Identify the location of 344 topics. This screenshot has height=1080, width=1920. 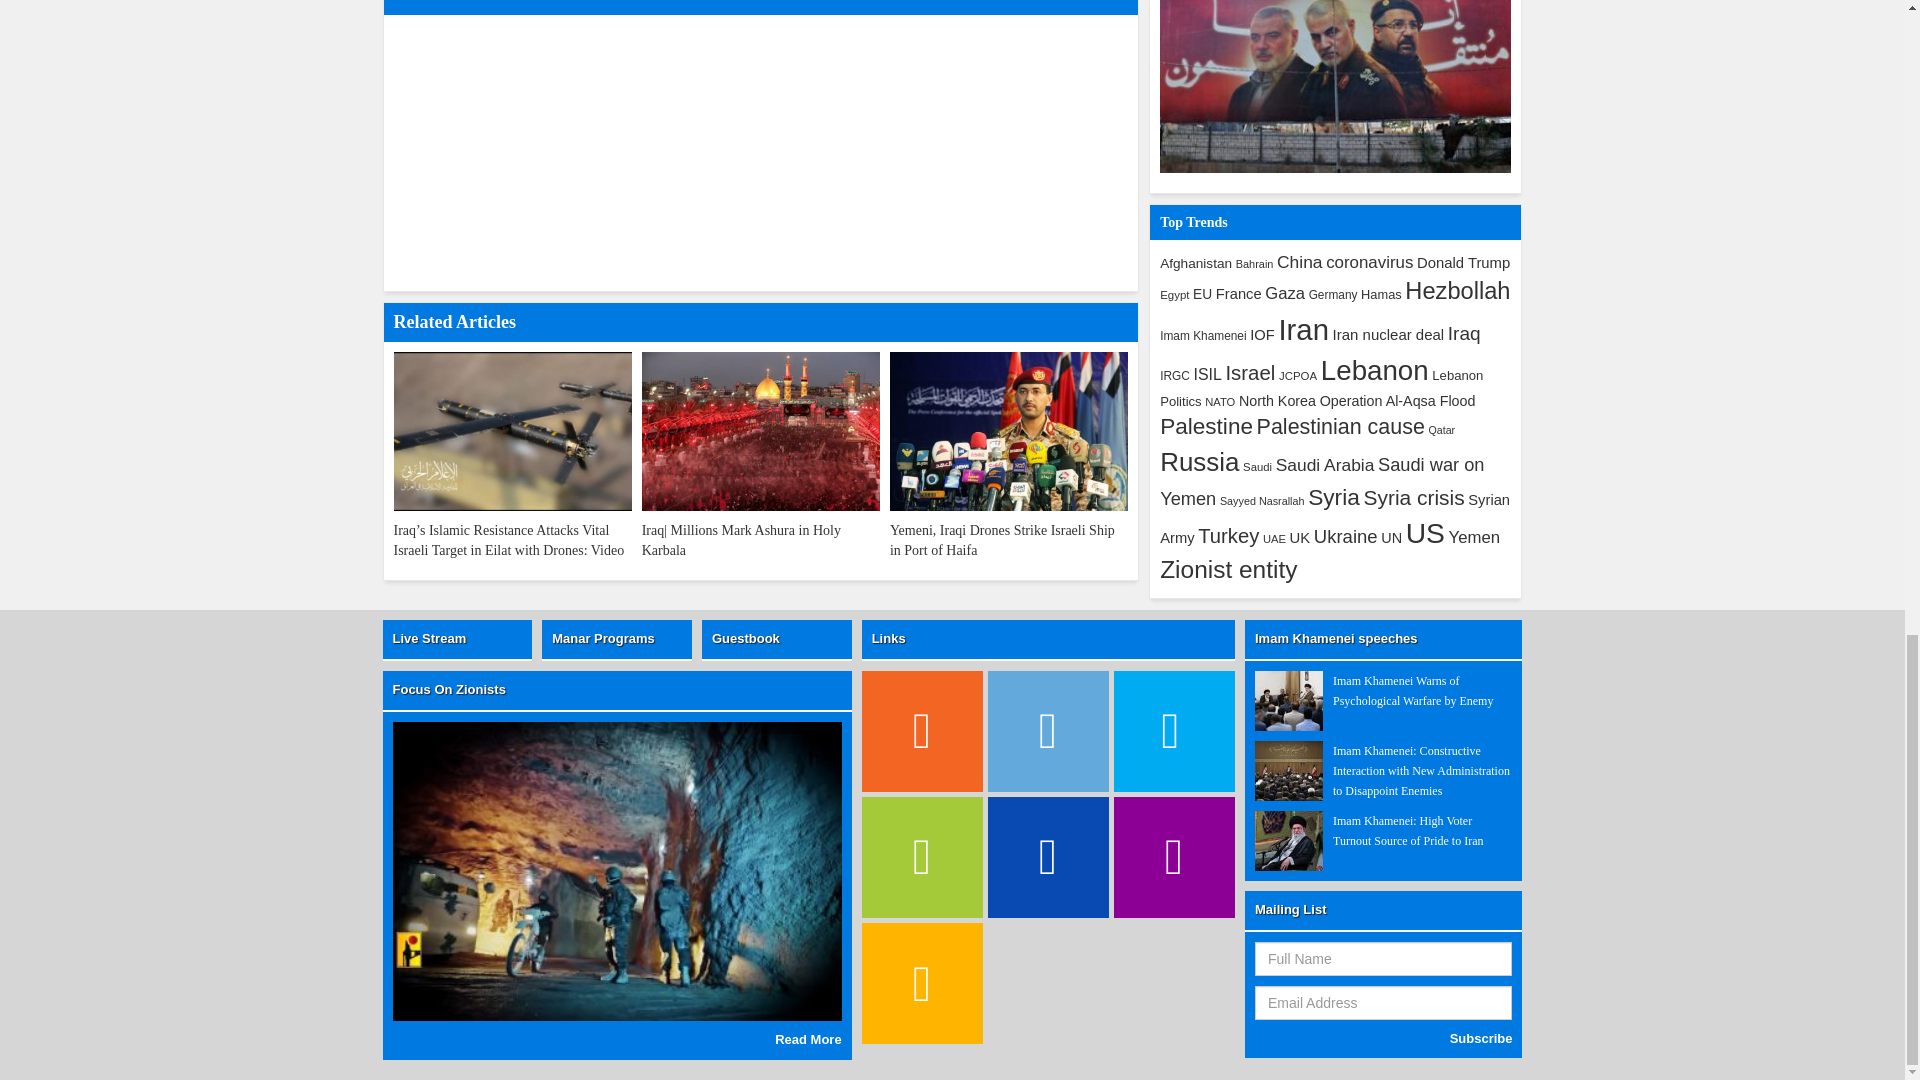
(1333, 295).